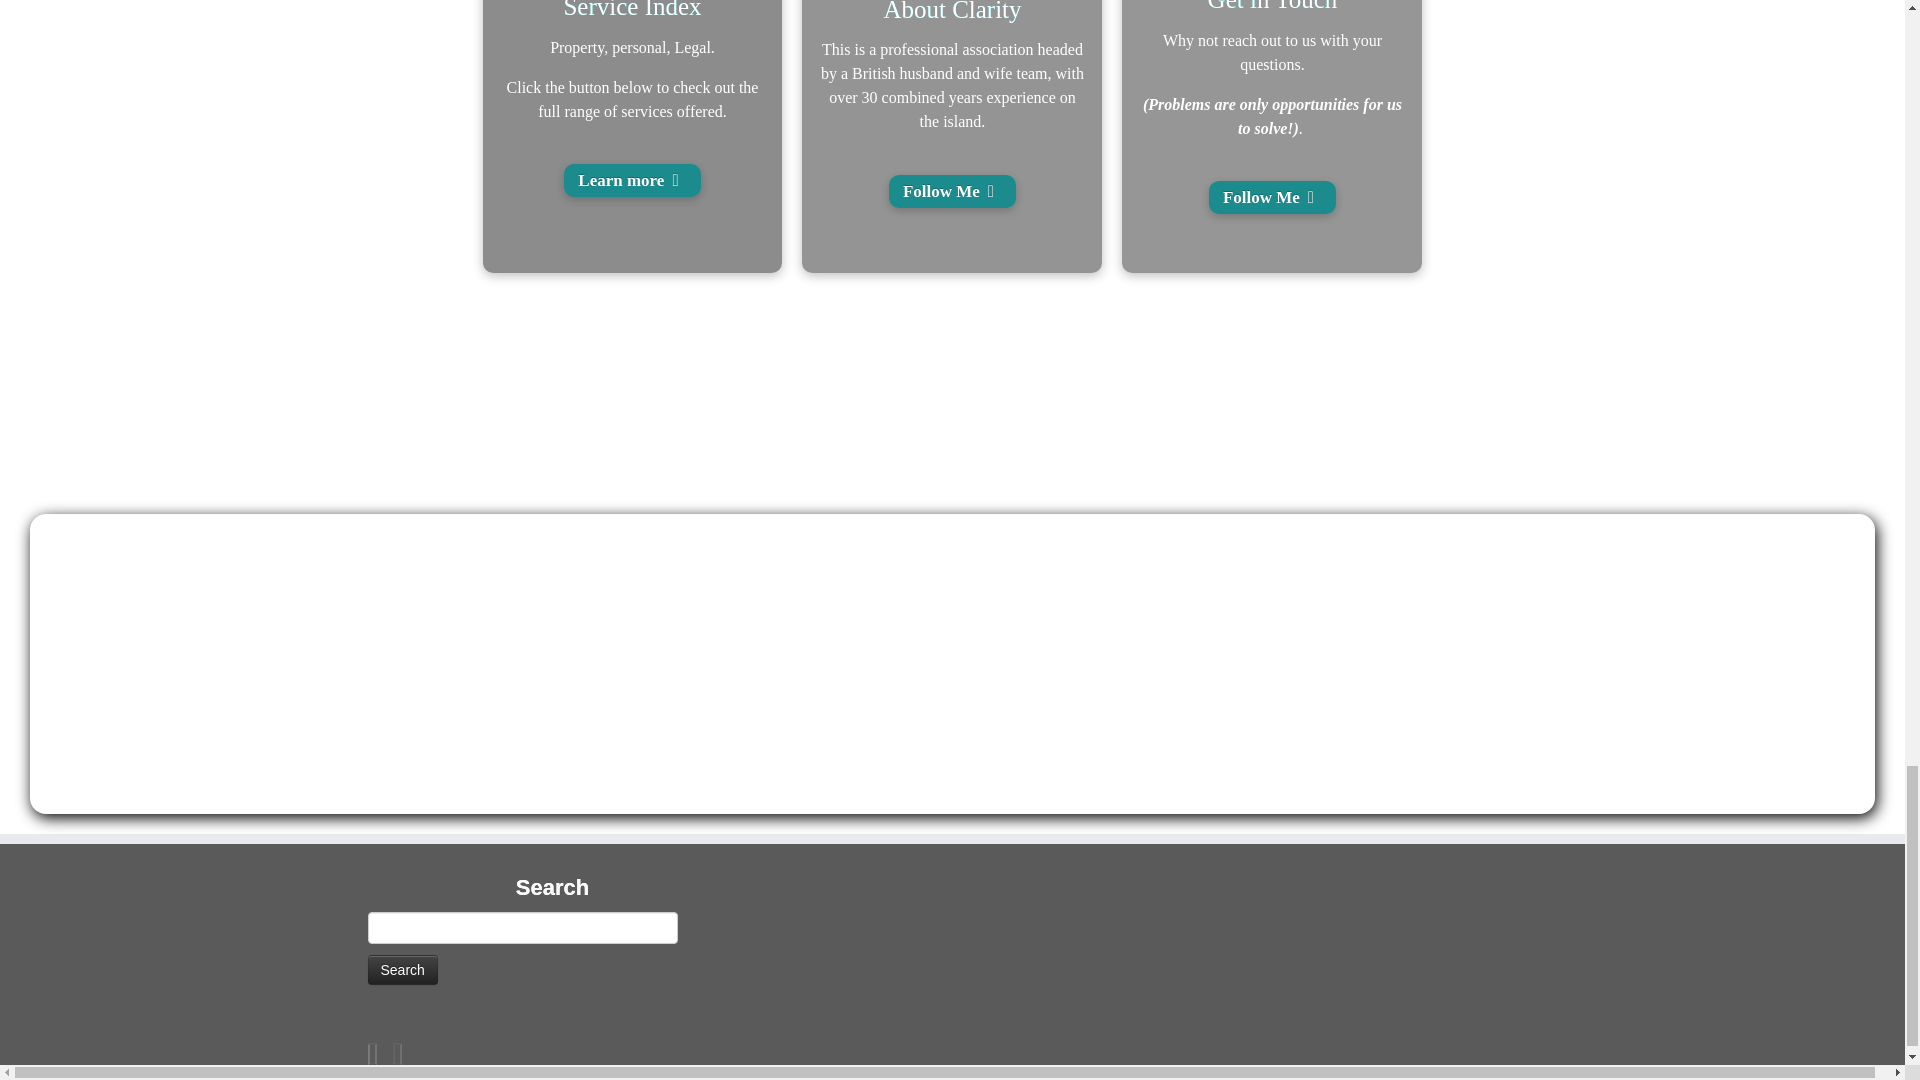 This screenshot has height=1080, width=1920. Describe the element at coordinates (402, 969) in the screenshot. I see `Search` at that location.